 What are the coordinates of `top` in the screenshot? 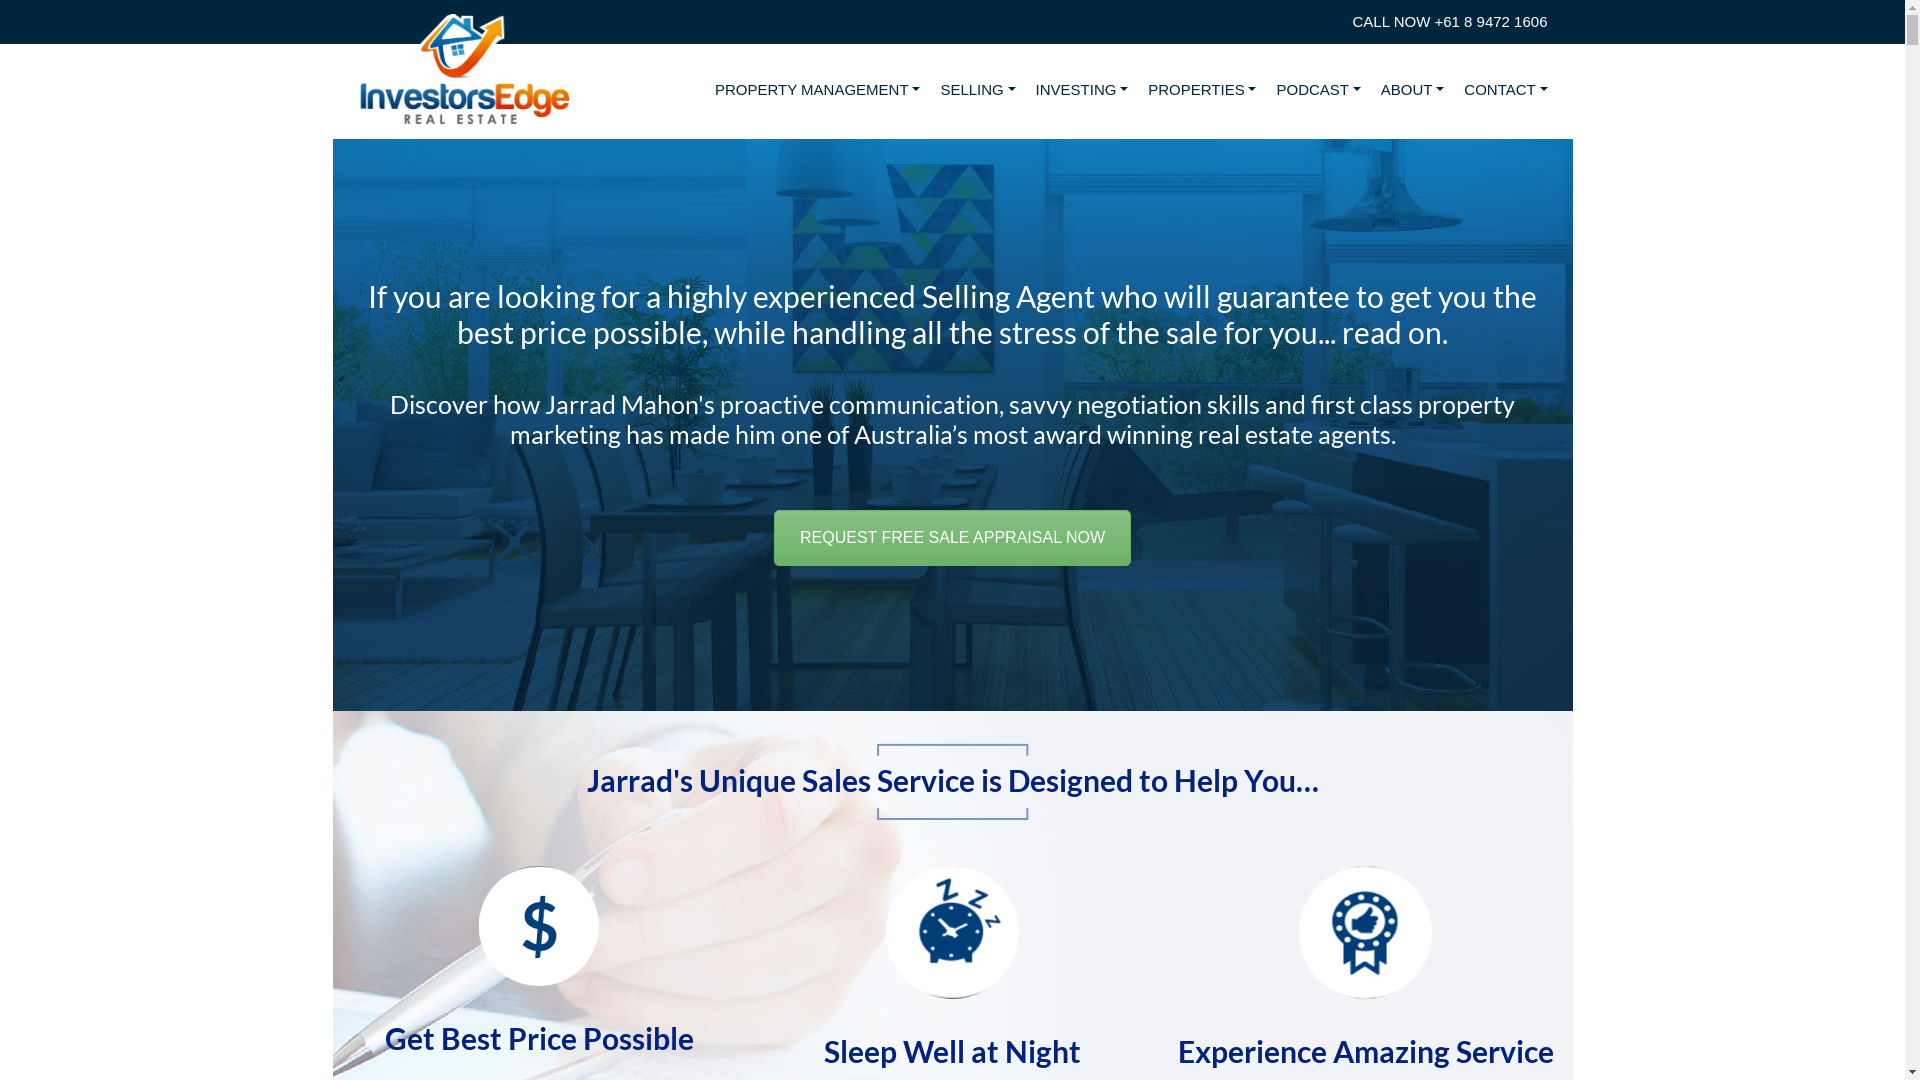 It's located at (952, 750).